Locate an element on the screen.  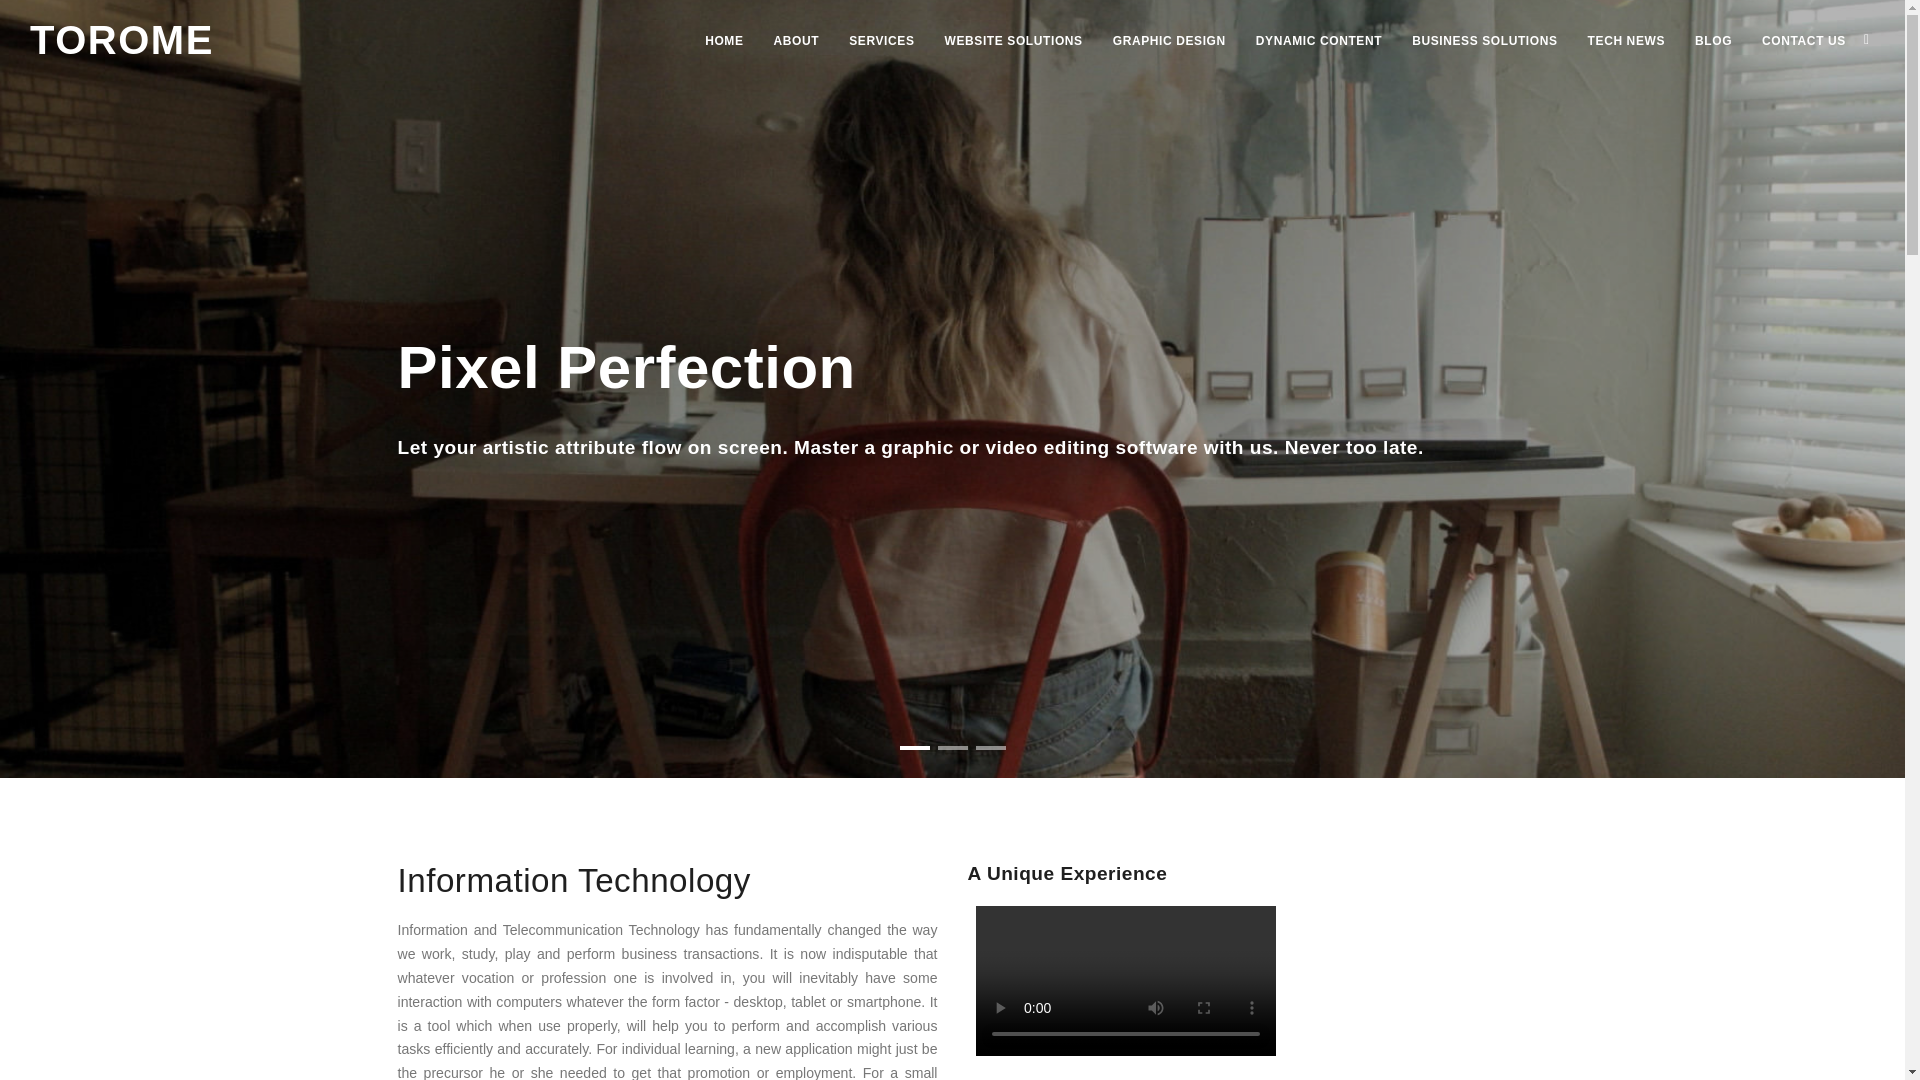
GRAPHIC DESIGN is located at coordinates (1169, 40).